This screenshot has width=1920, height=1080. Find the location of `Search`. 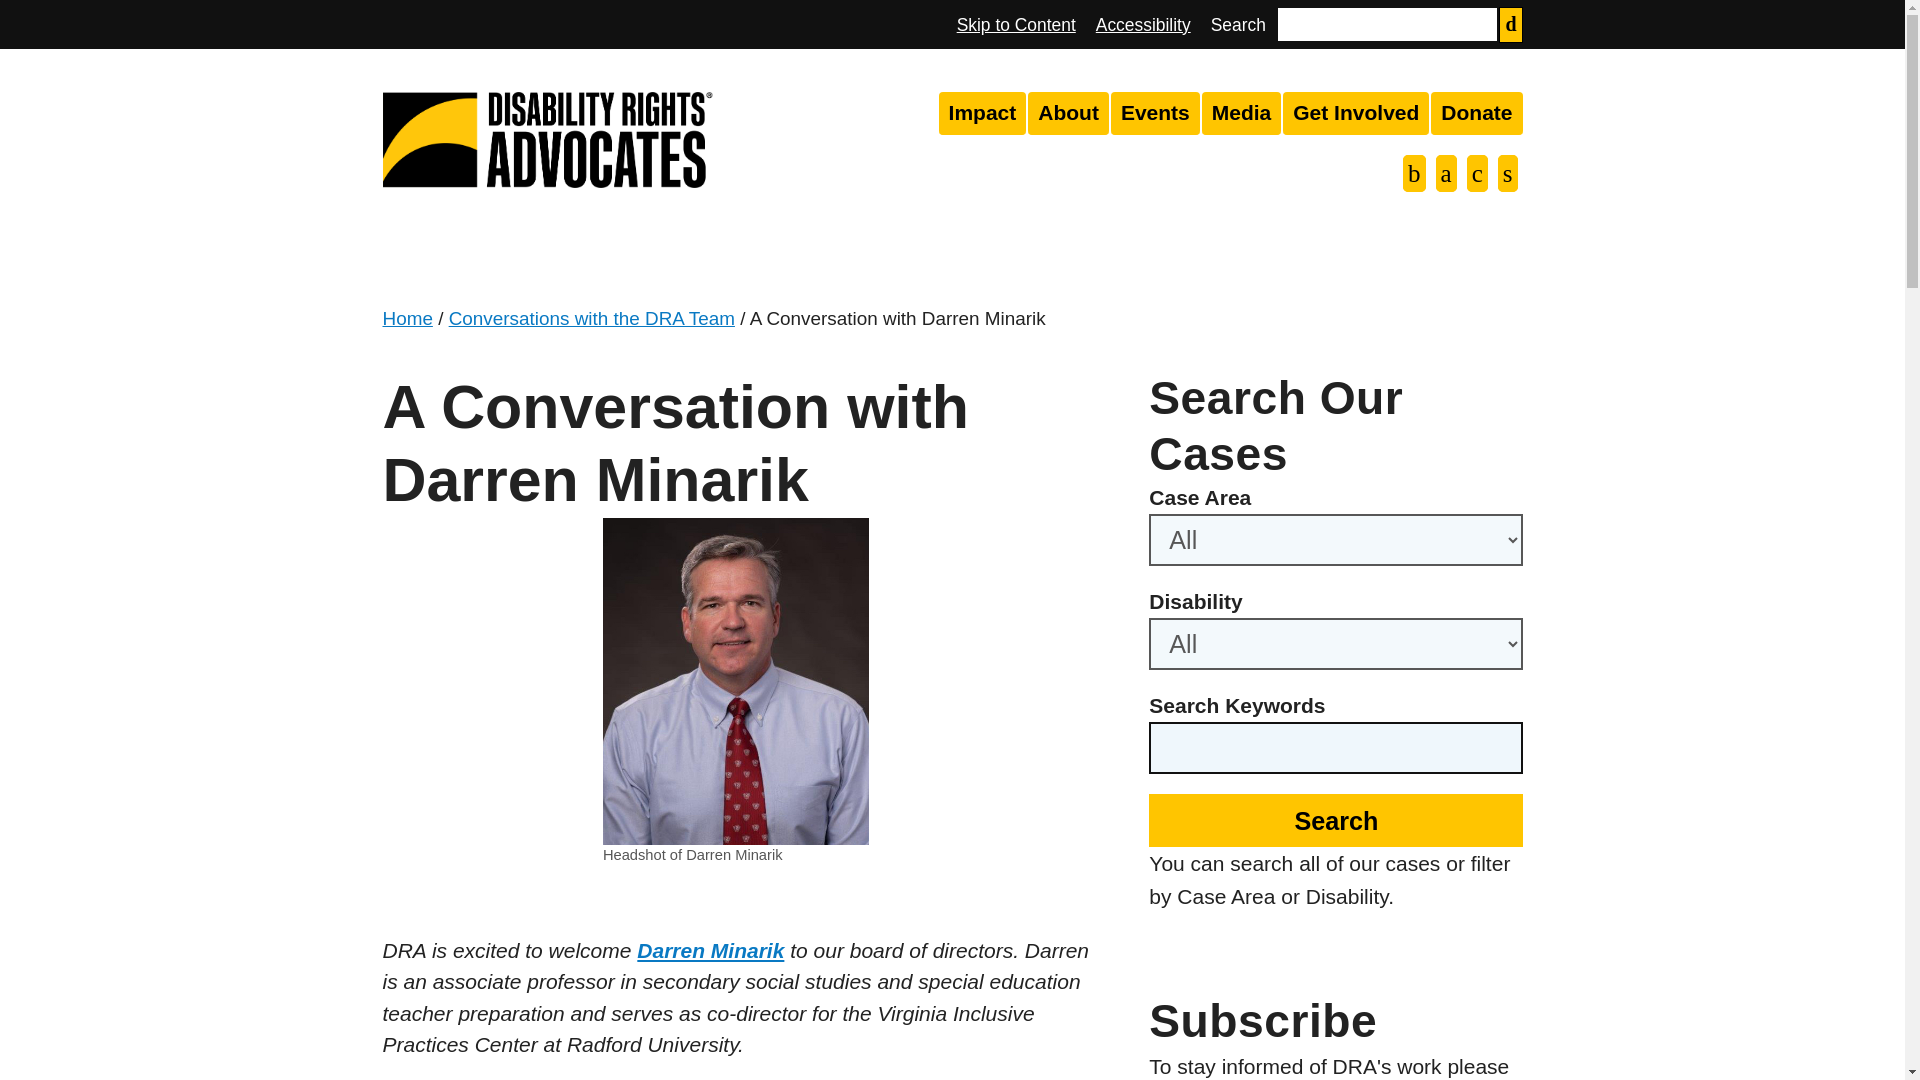

Search is located at coordinates (1335, 820).